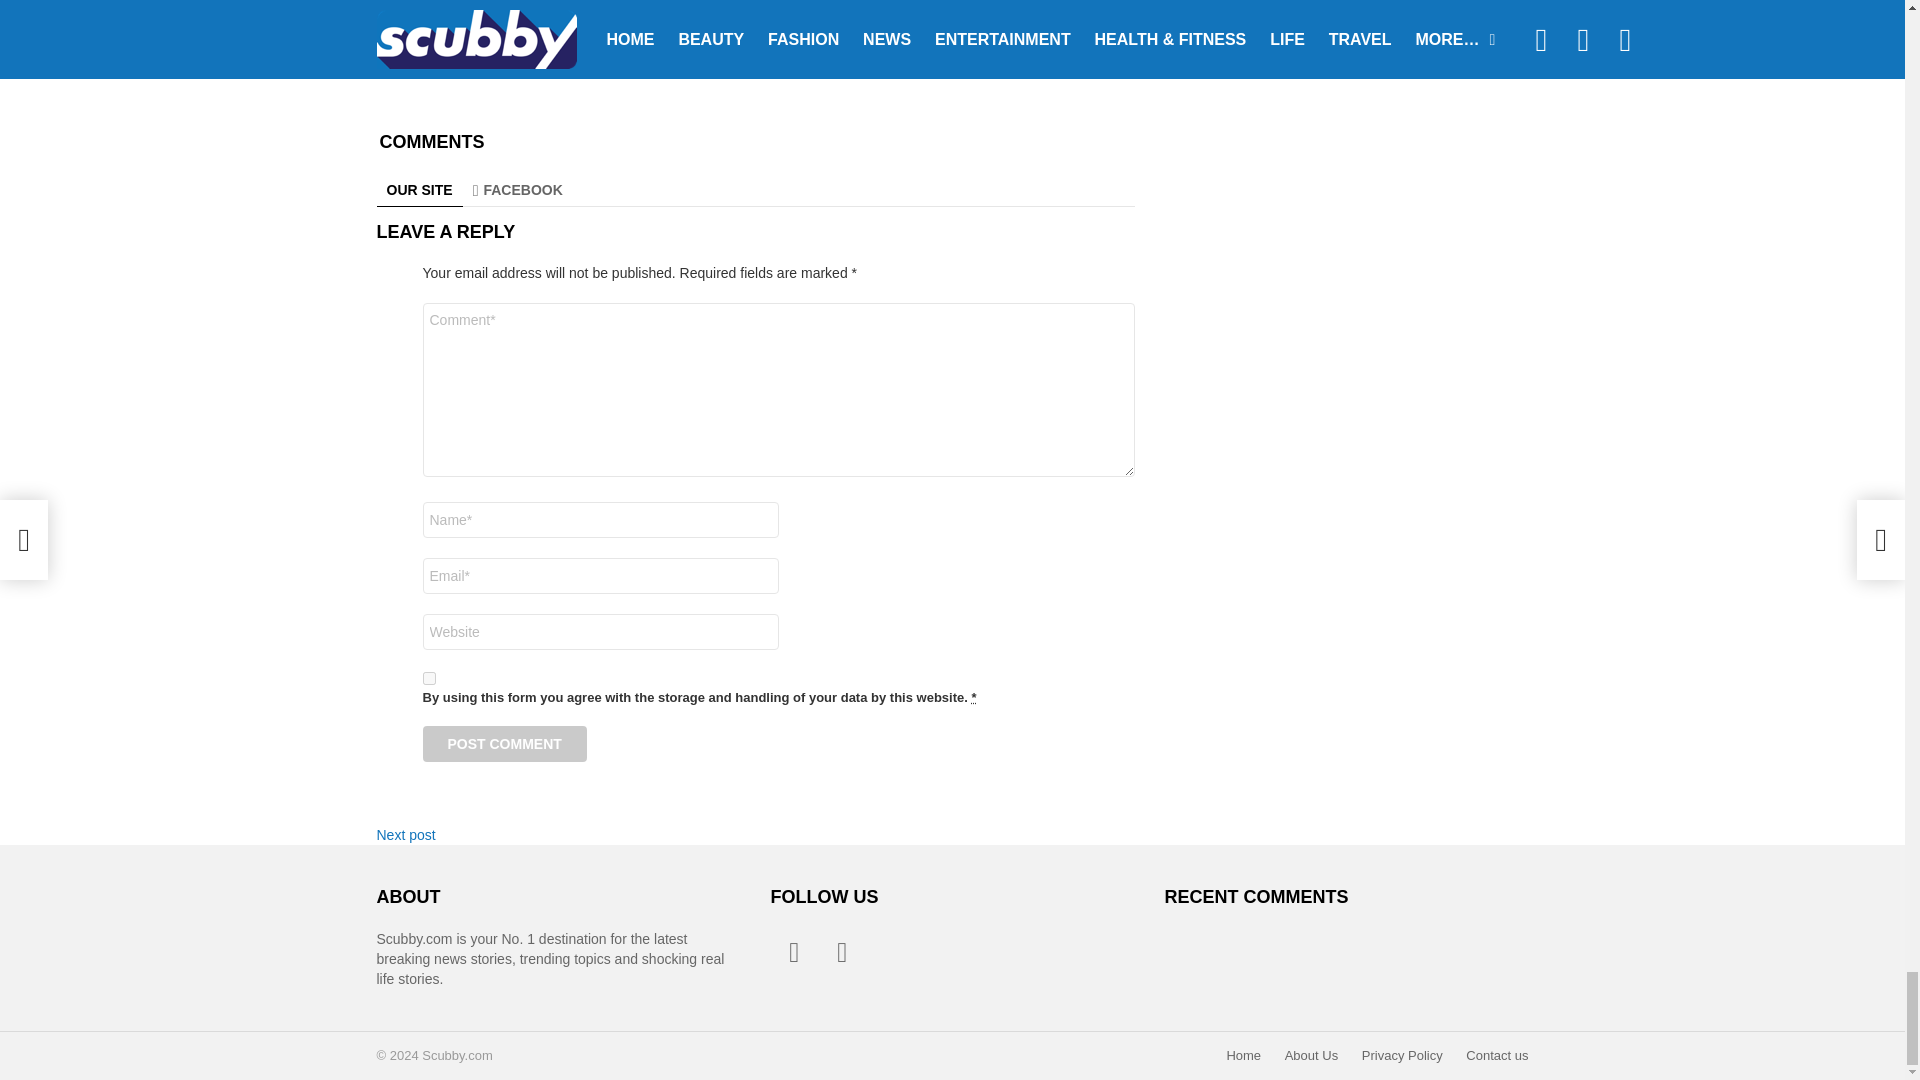 This screenshot has height=1080, width=1920. Describe the element at coordinates (504, 744) in the screenshot. I see `Post Comment` at that location.